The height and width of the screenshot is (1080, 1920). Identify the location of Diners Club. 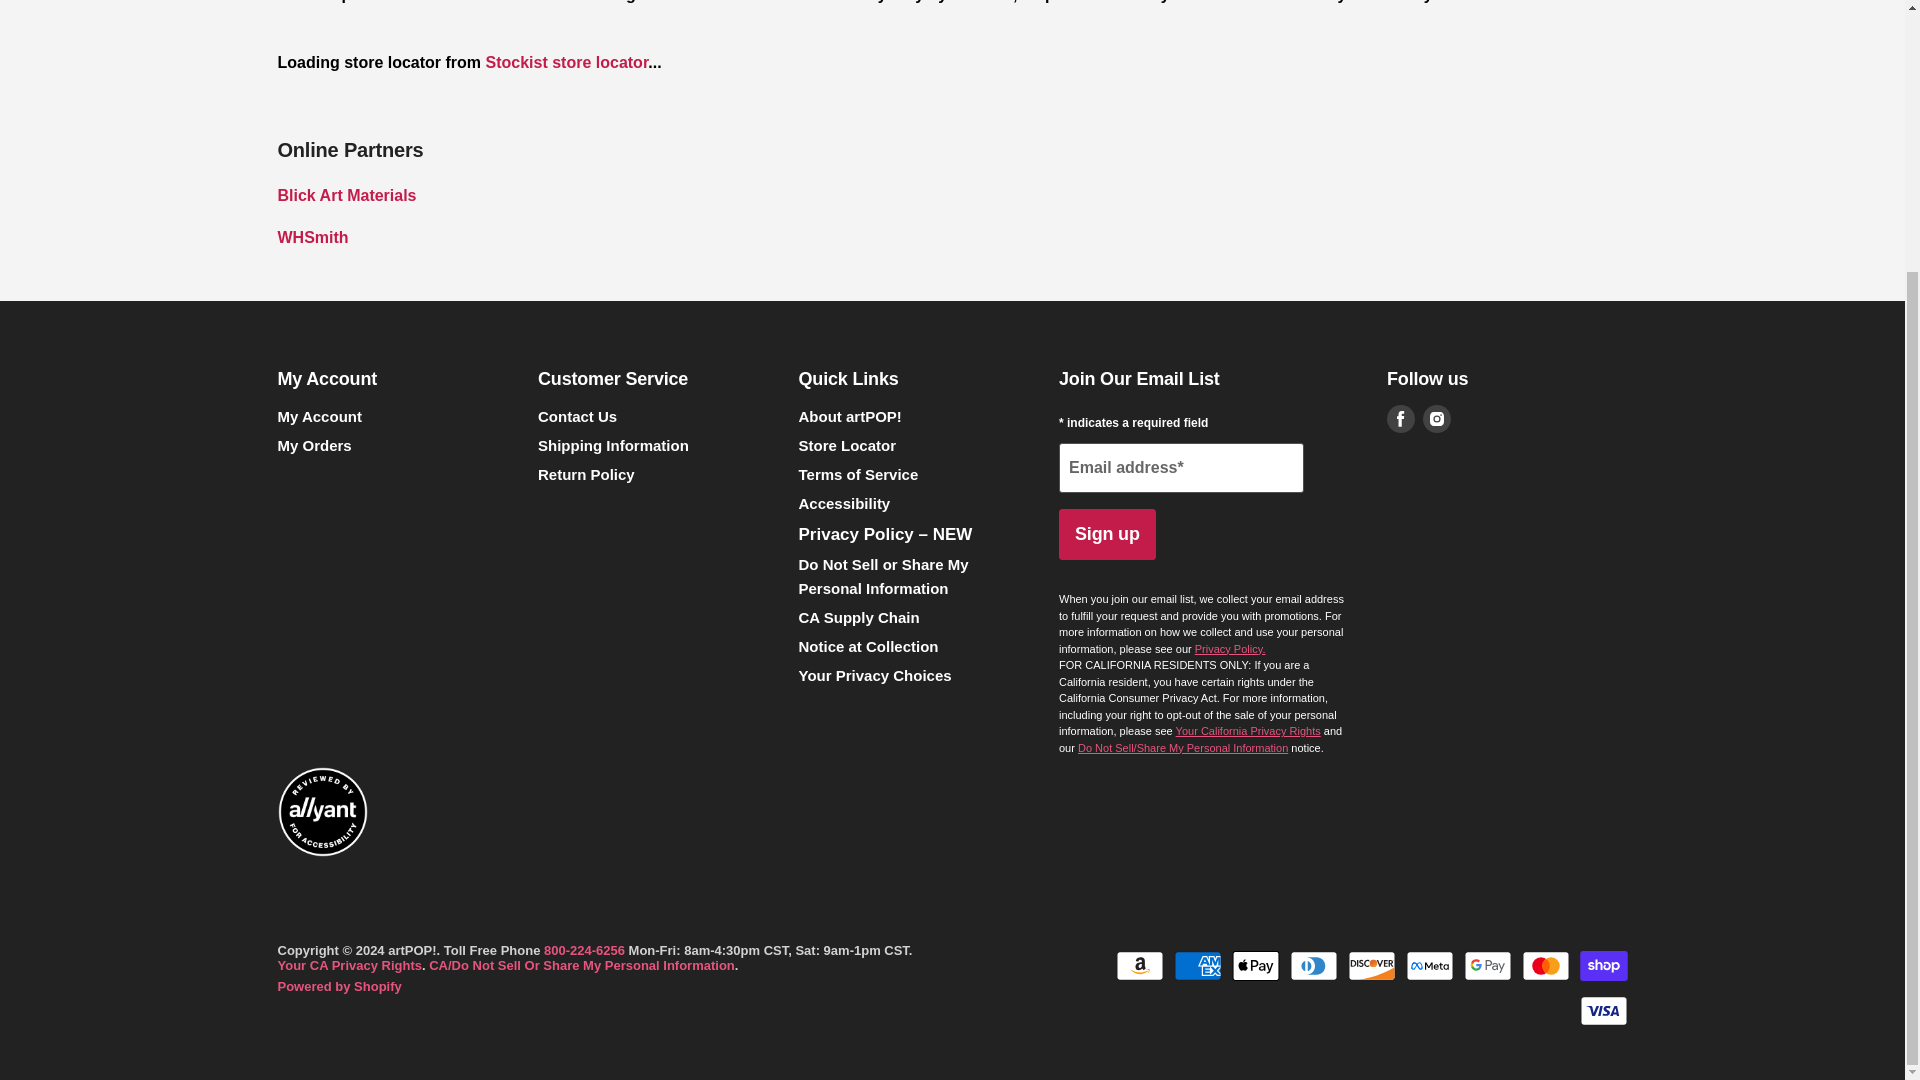
(1314, 966).